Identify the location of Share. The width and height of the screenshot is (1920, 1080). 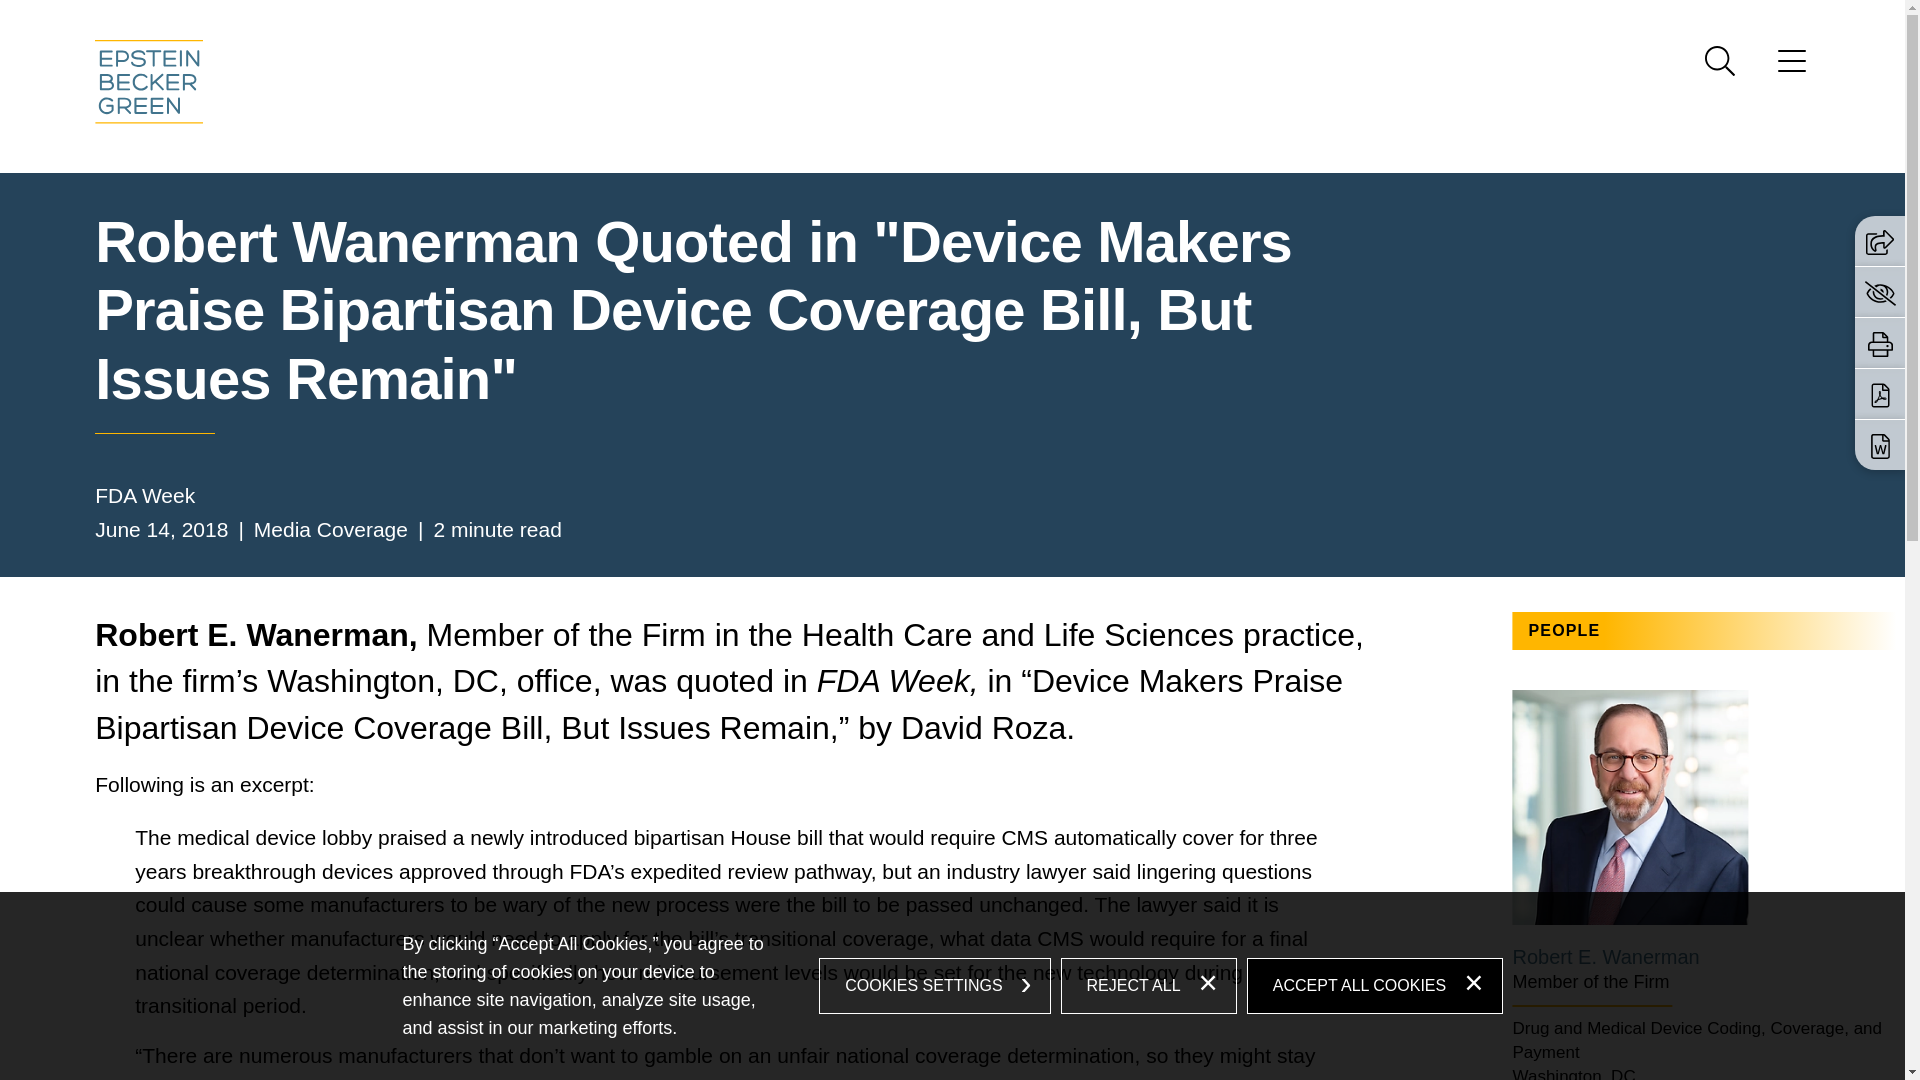
(1880, 242).